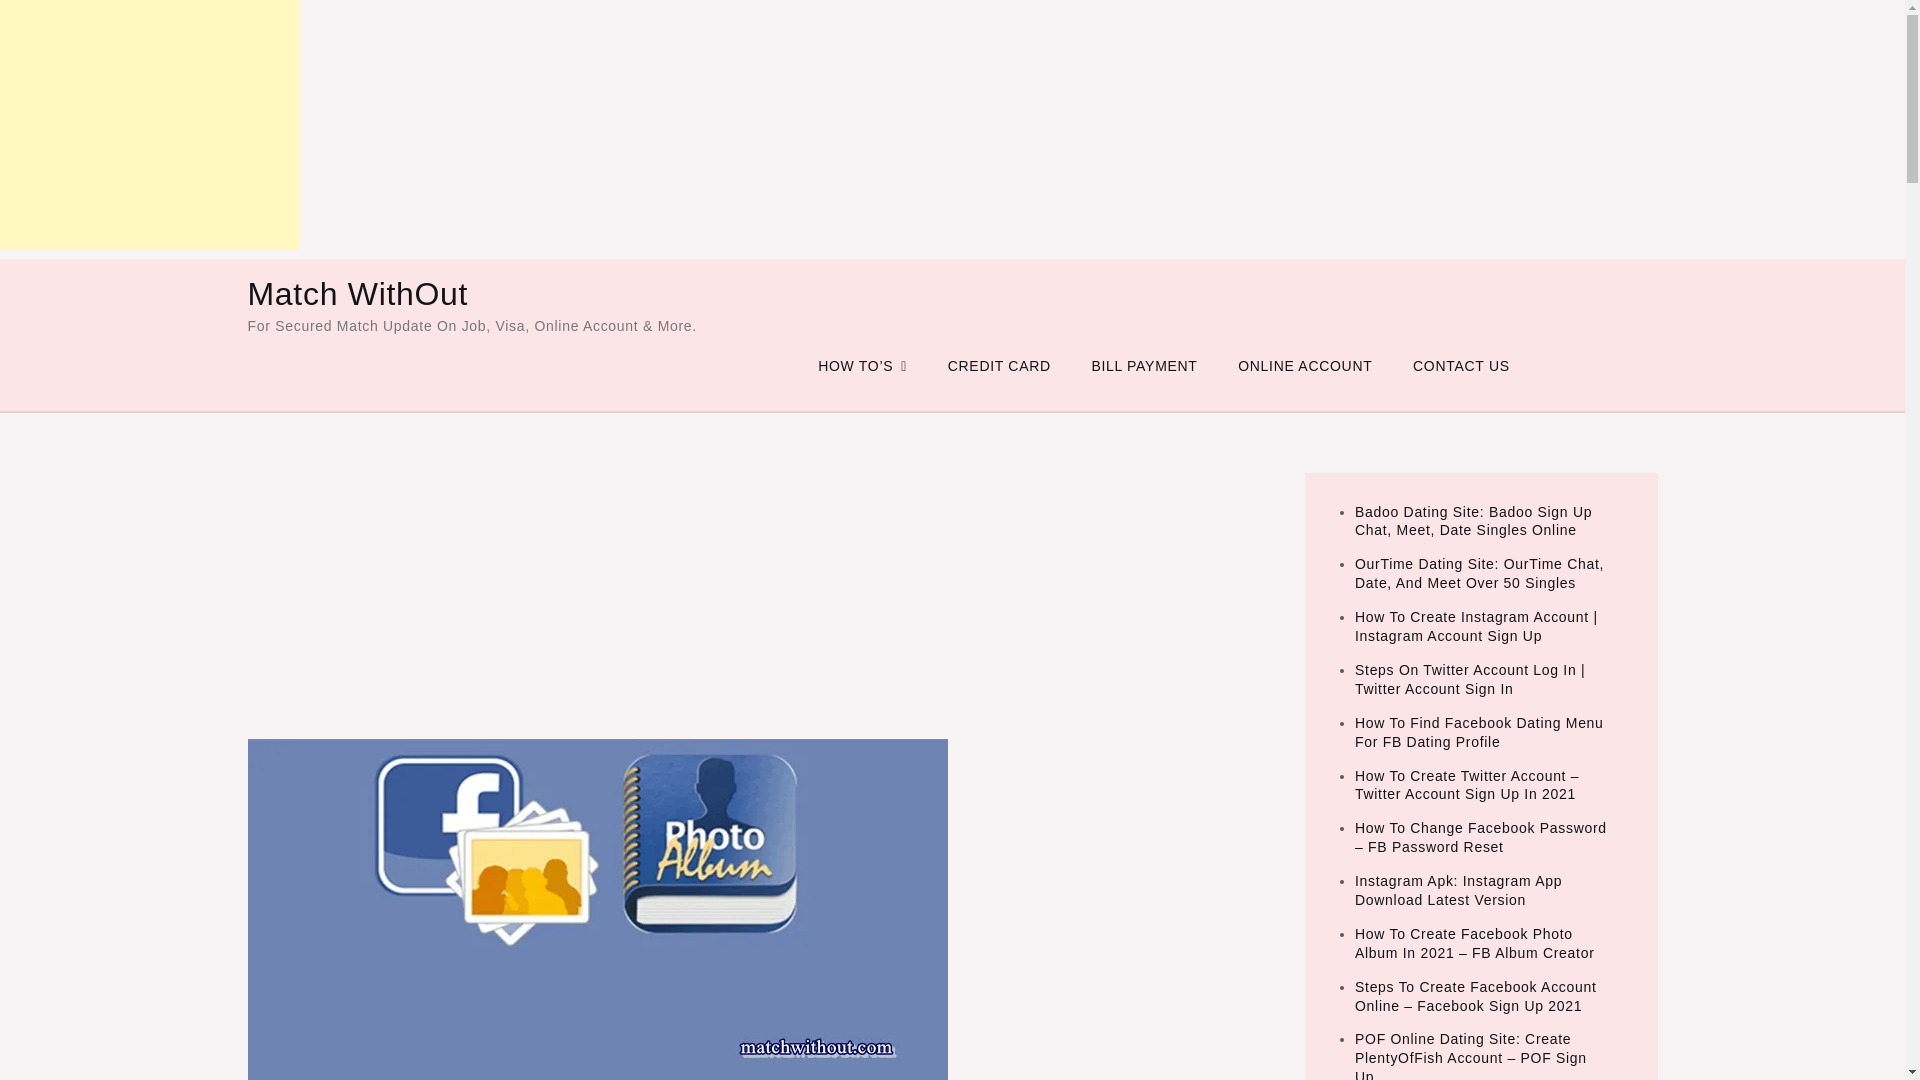 This screenshot has width=1920, height=1080. What do you see at coordinates (999, 366) in the screenshot?
I see `CREDIT CARD` at bounding box center [999, 366].